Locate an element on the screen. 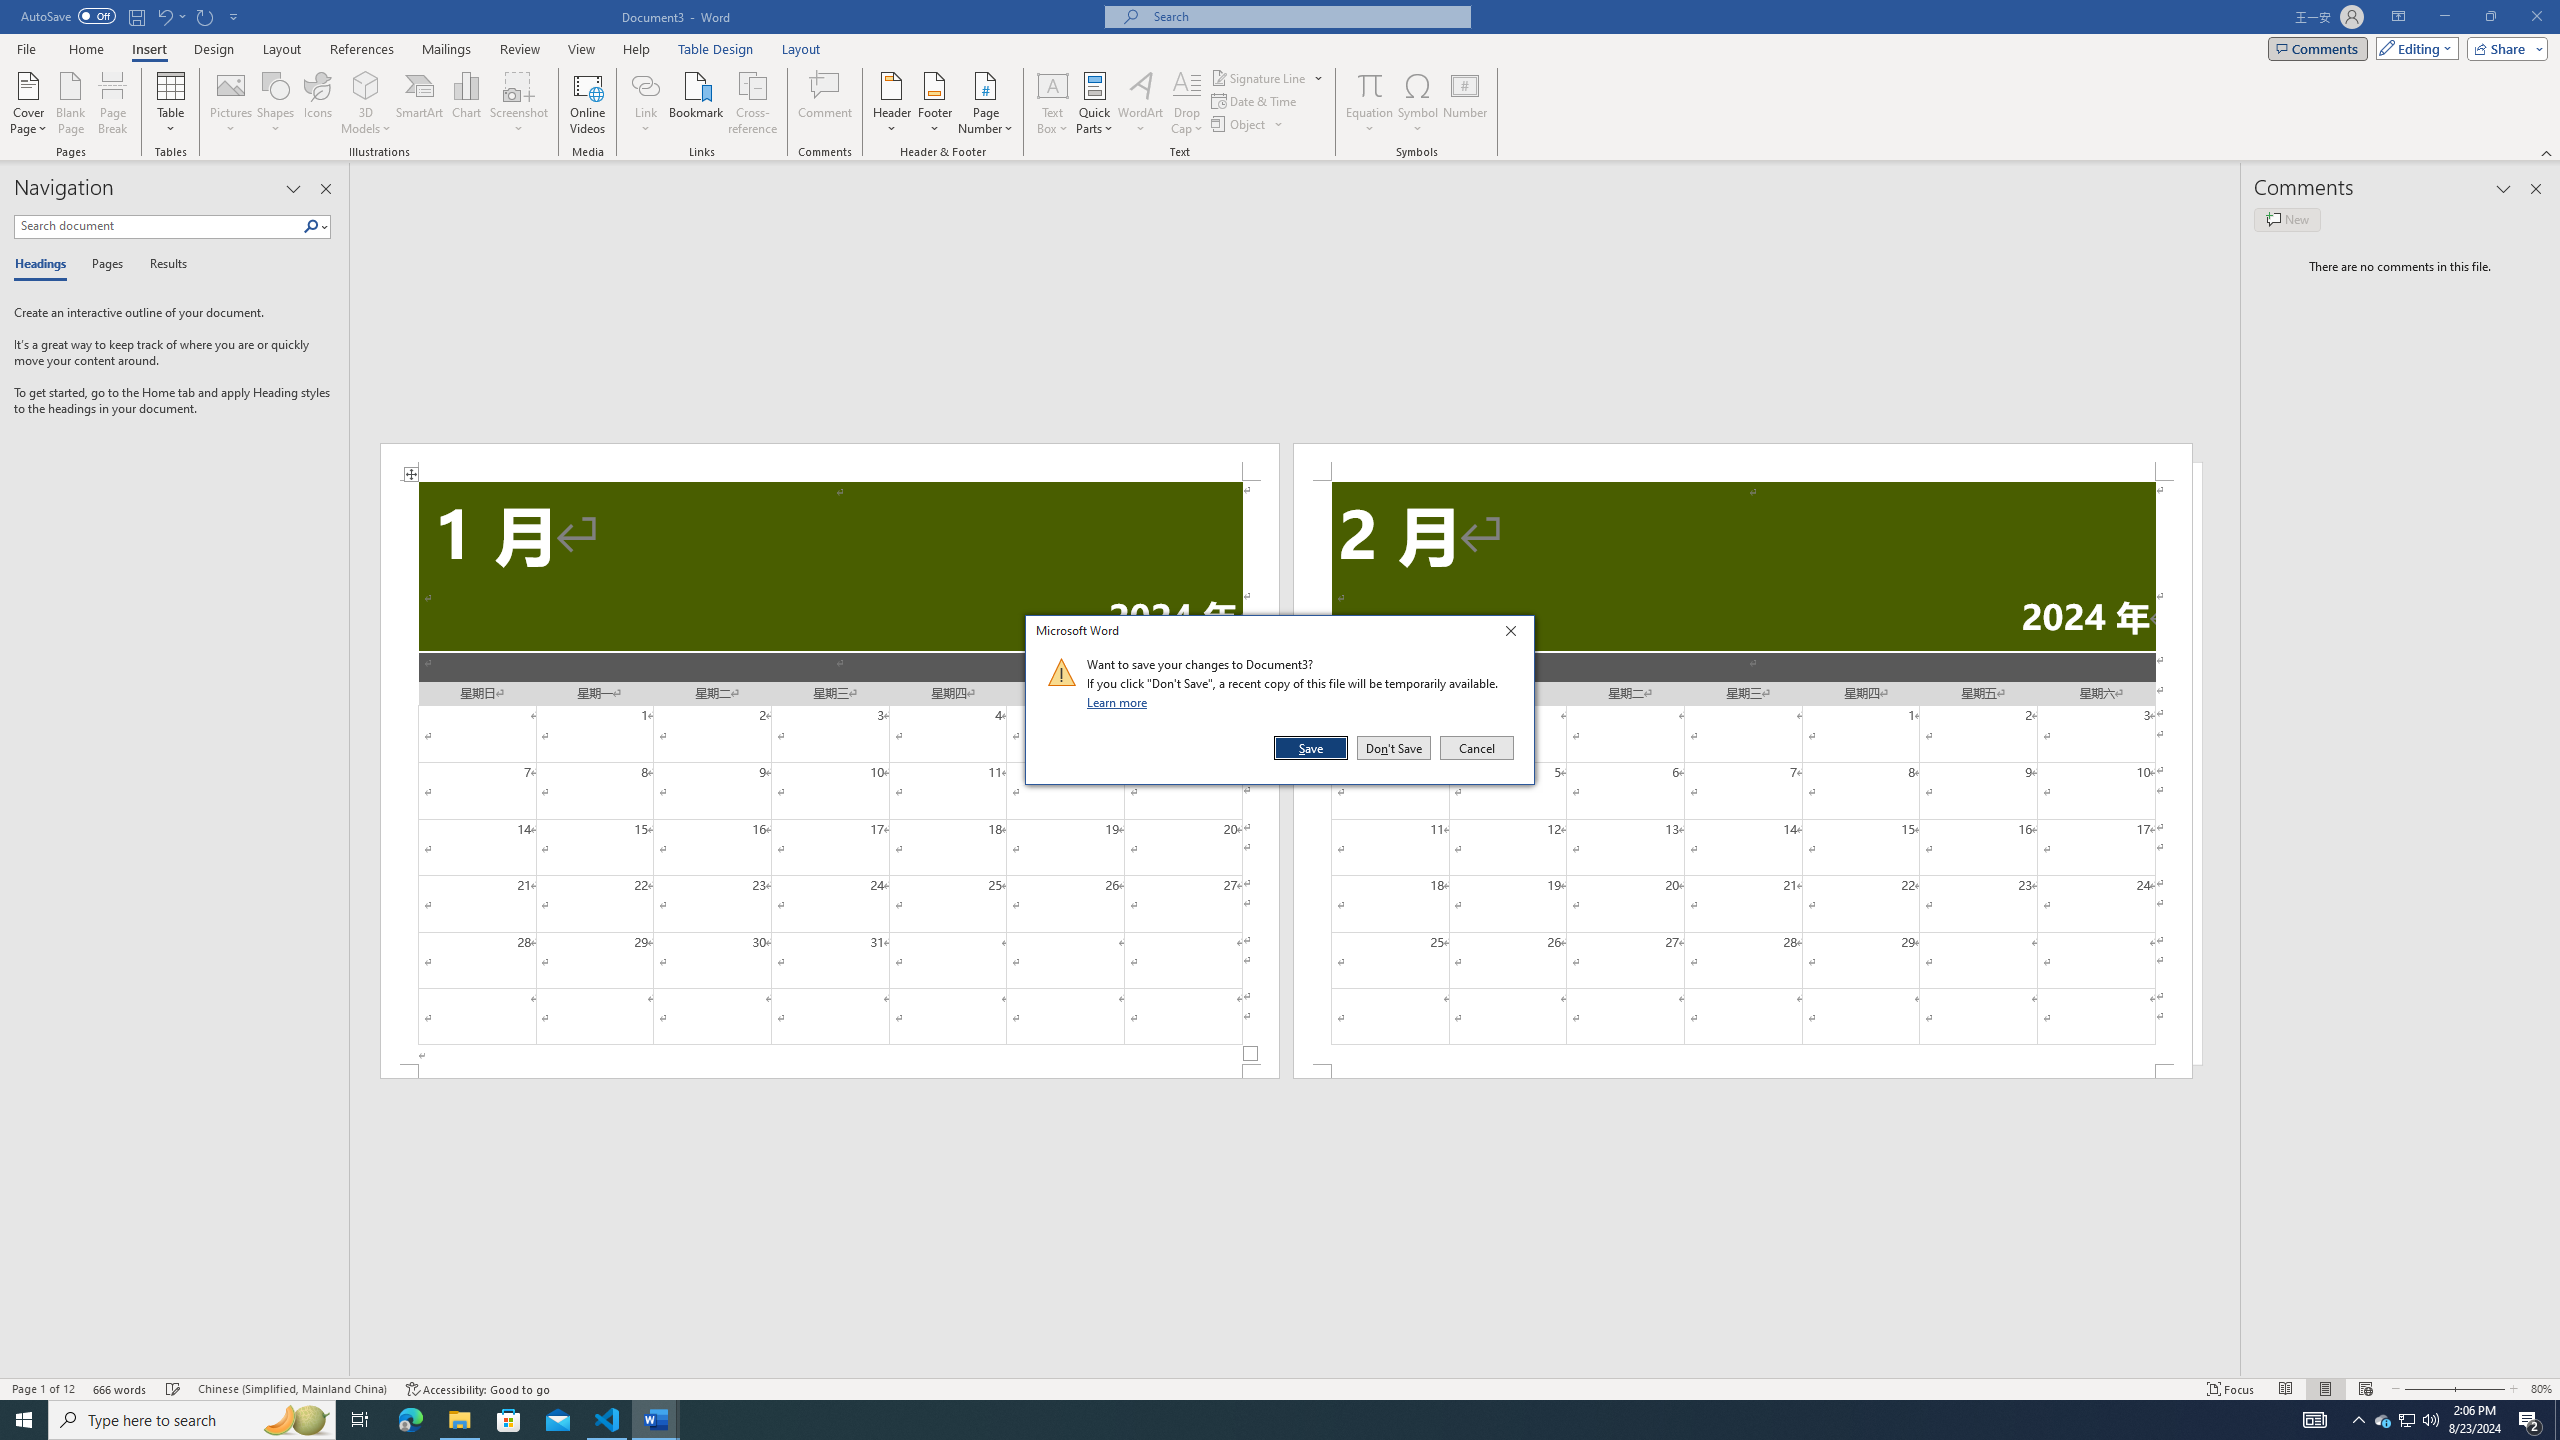  Cross-reference... is located at coordinates (754, 103).